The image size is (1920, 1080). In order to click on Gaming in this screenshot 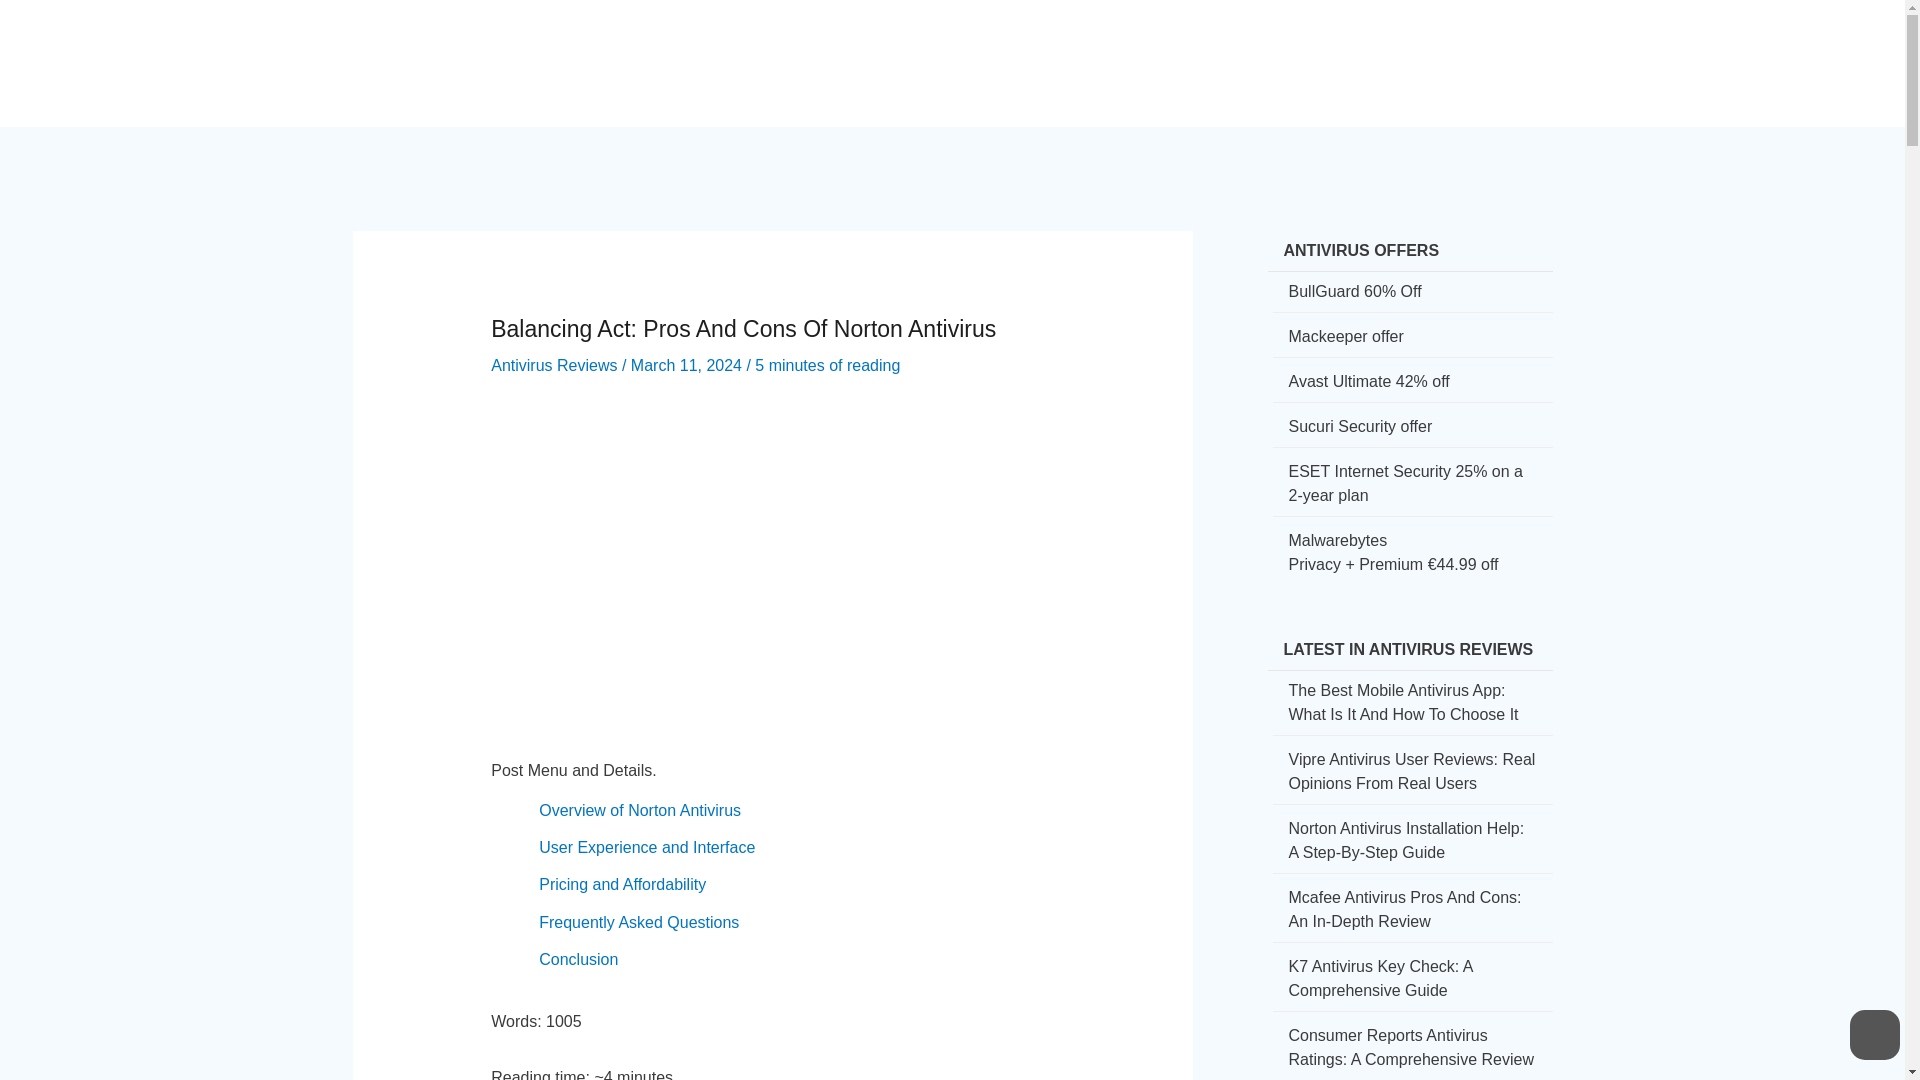, I will do `click(1318, 46)`.